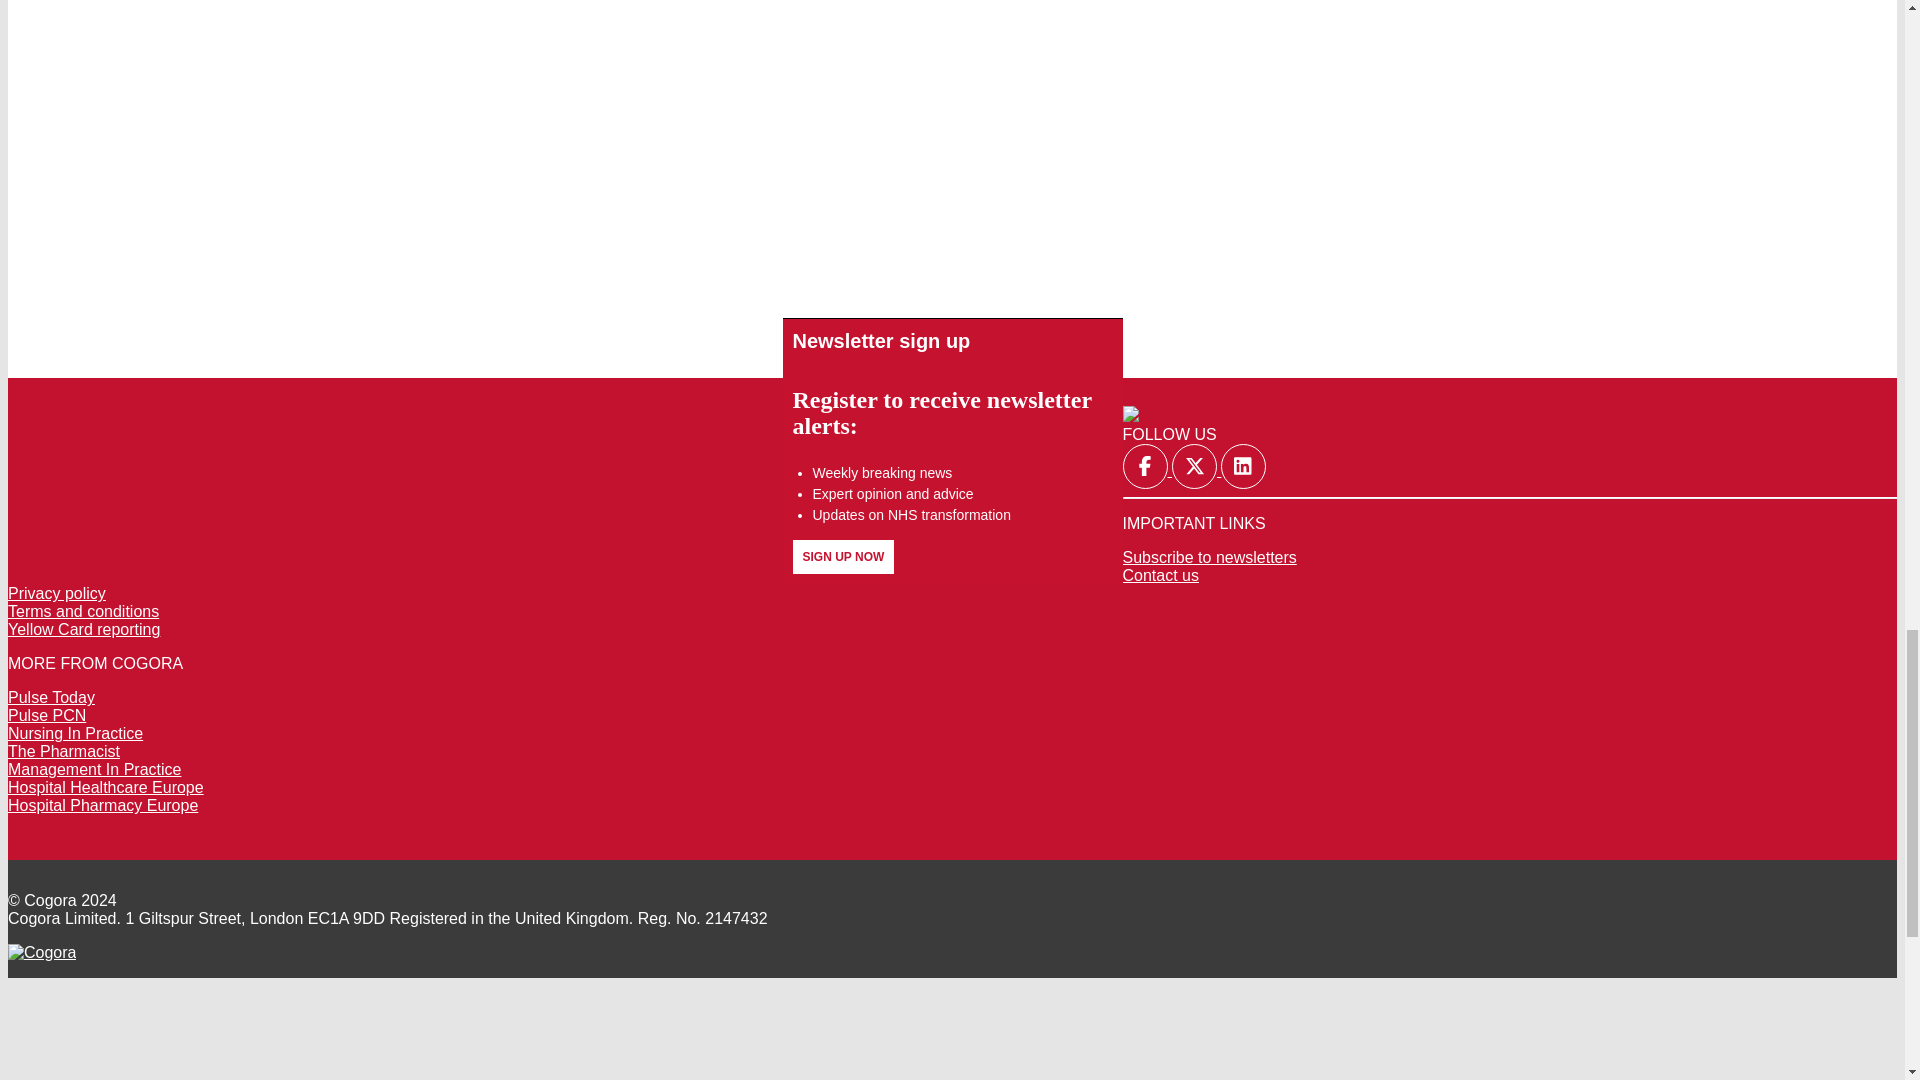 Image resolution: width=1920 pixels, height=1080 pixels. What do you see at coordinates (83, 610) in the screenshot?
I see `Terms and conditions` at bounding box center [83, 610].